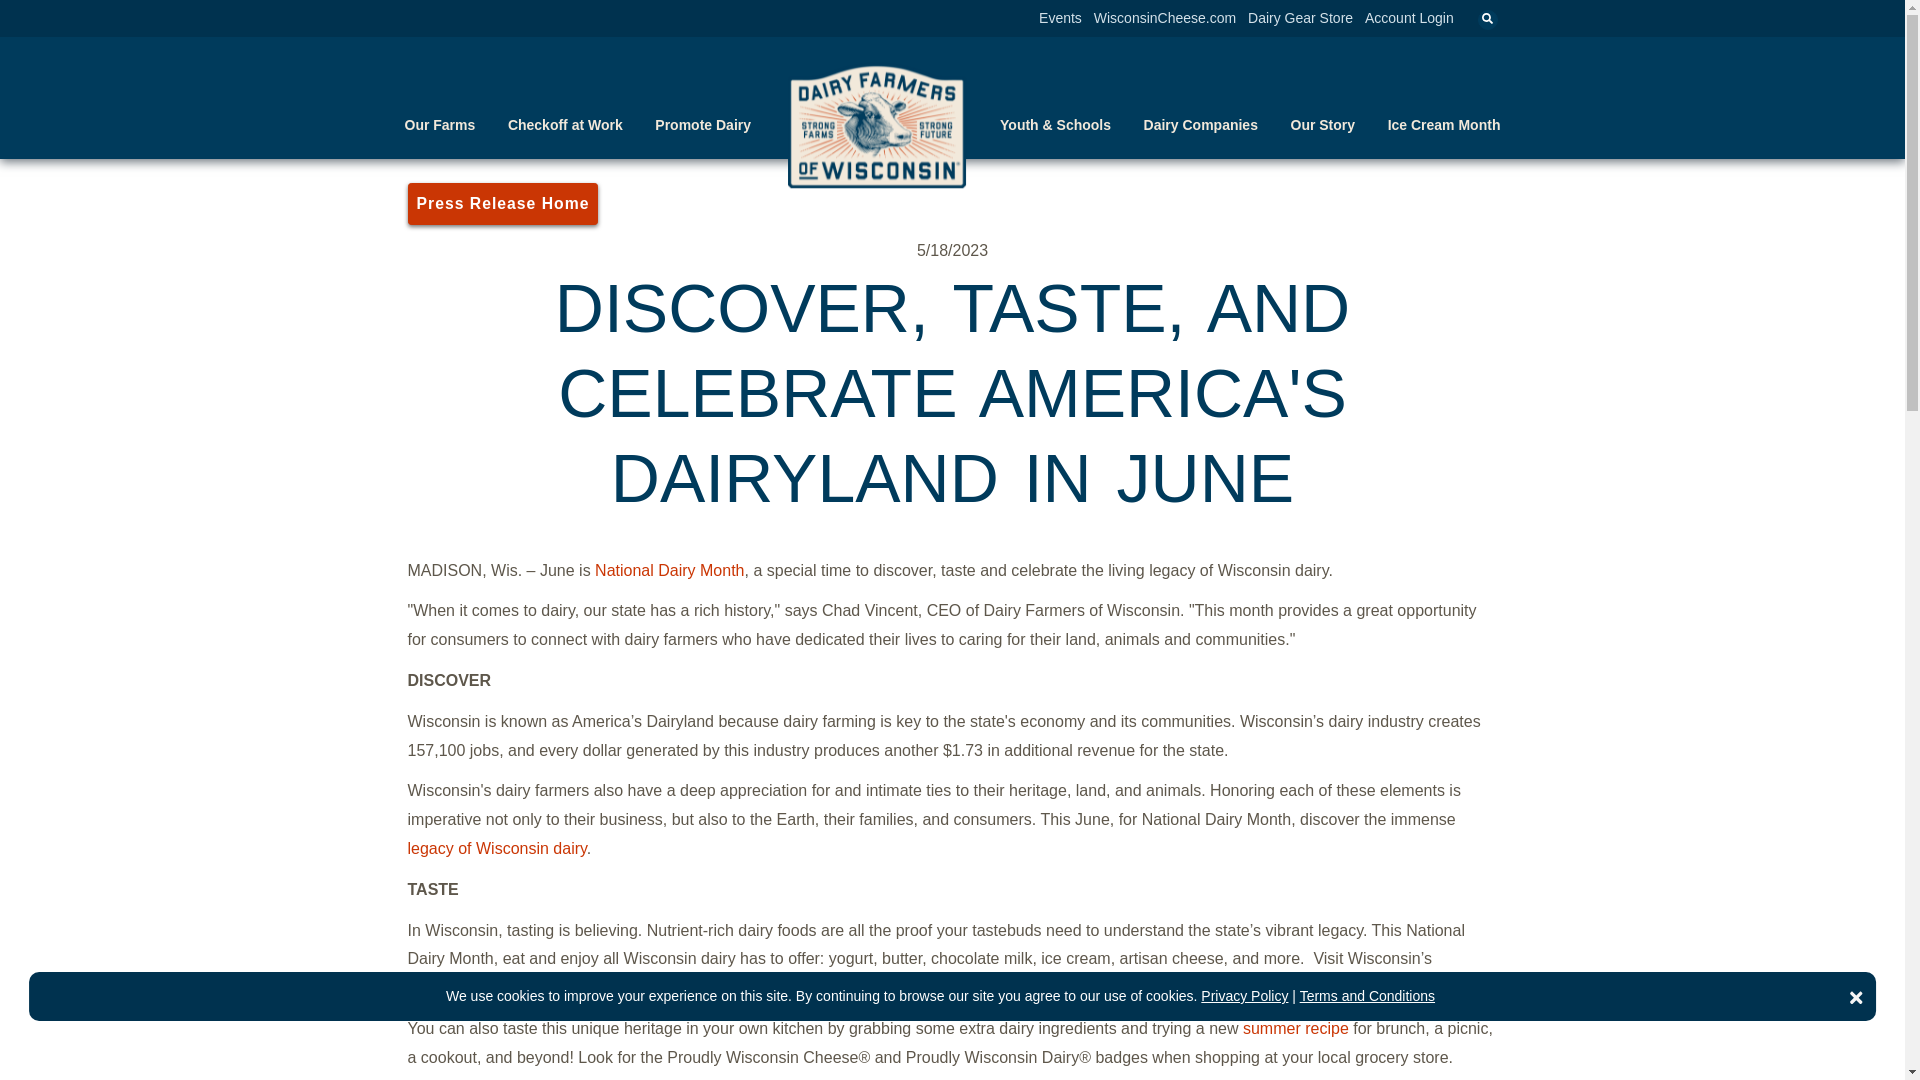 The image size is (1920, 1080). What do you see at coordinates (1488, 20) in the screenshot?
I see `Open Search Box` at bounding box center [1488, 20].